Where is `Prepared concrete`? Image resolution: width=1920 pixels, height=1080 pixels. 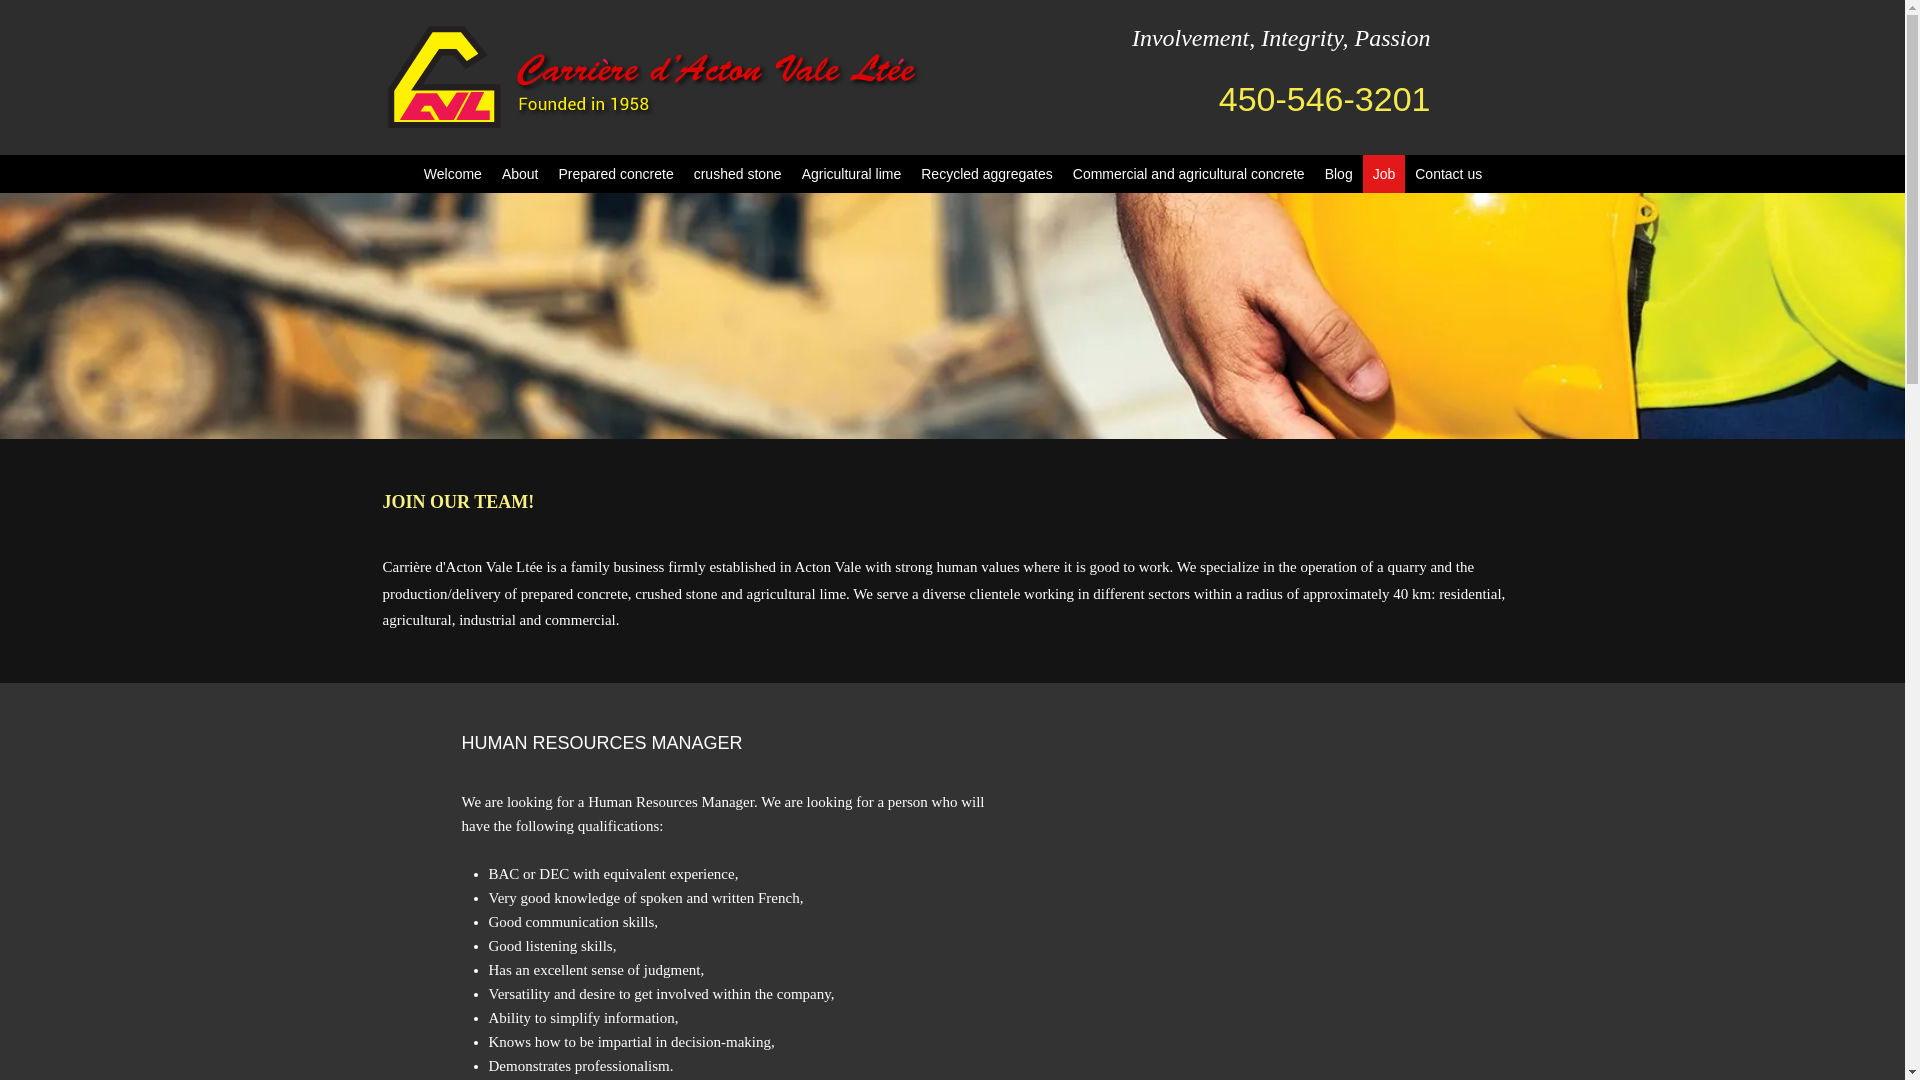
Prepared concrete is located at coordinates (615, 174).